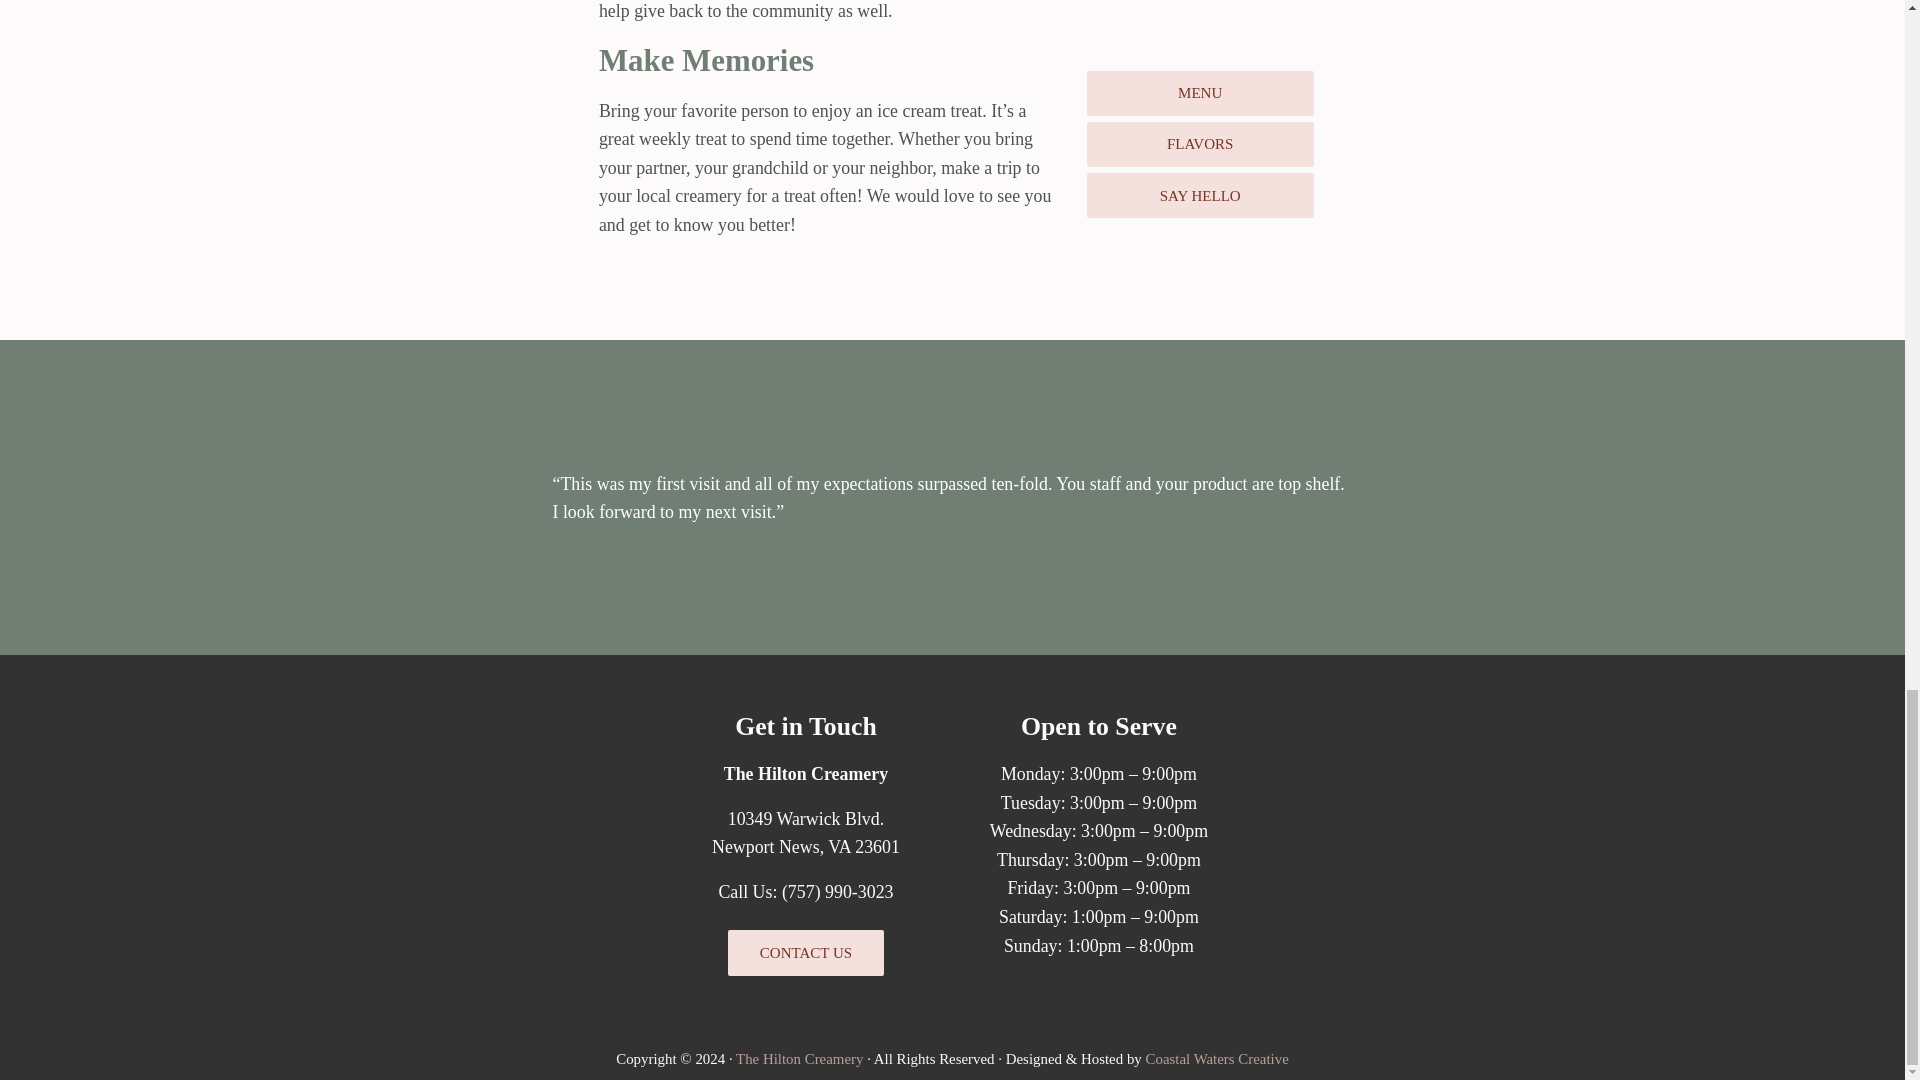 The image size is (1920, 1080). What do you see at coordinates (1200, 195) in the screenshot?
I see `SAY HELLO` at bounding box center [1200, 195].